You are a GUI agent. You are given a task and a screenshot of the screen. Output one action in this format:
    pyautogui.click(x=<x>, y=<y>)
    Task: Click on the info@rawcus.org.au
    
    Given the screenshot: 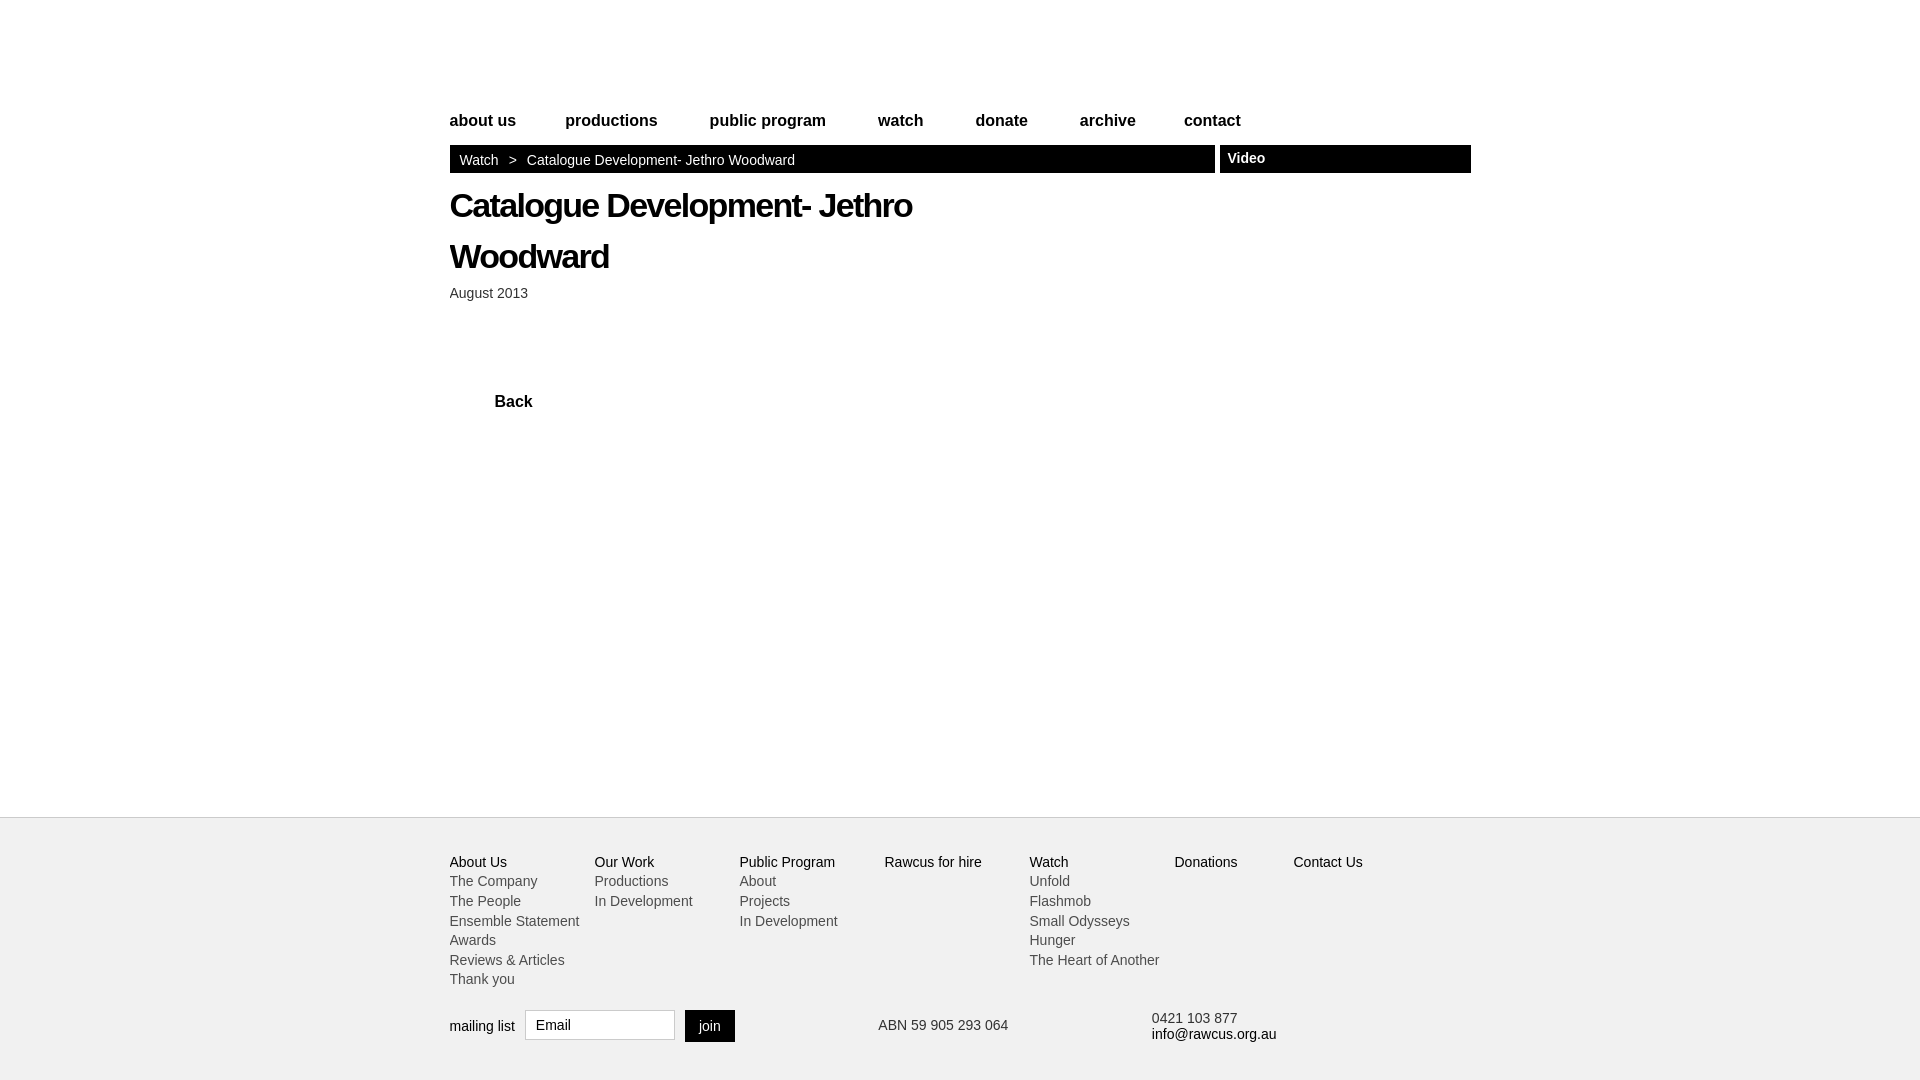 What is the action you would take?
    pyautogui.click(x=1214, y=1034)
    